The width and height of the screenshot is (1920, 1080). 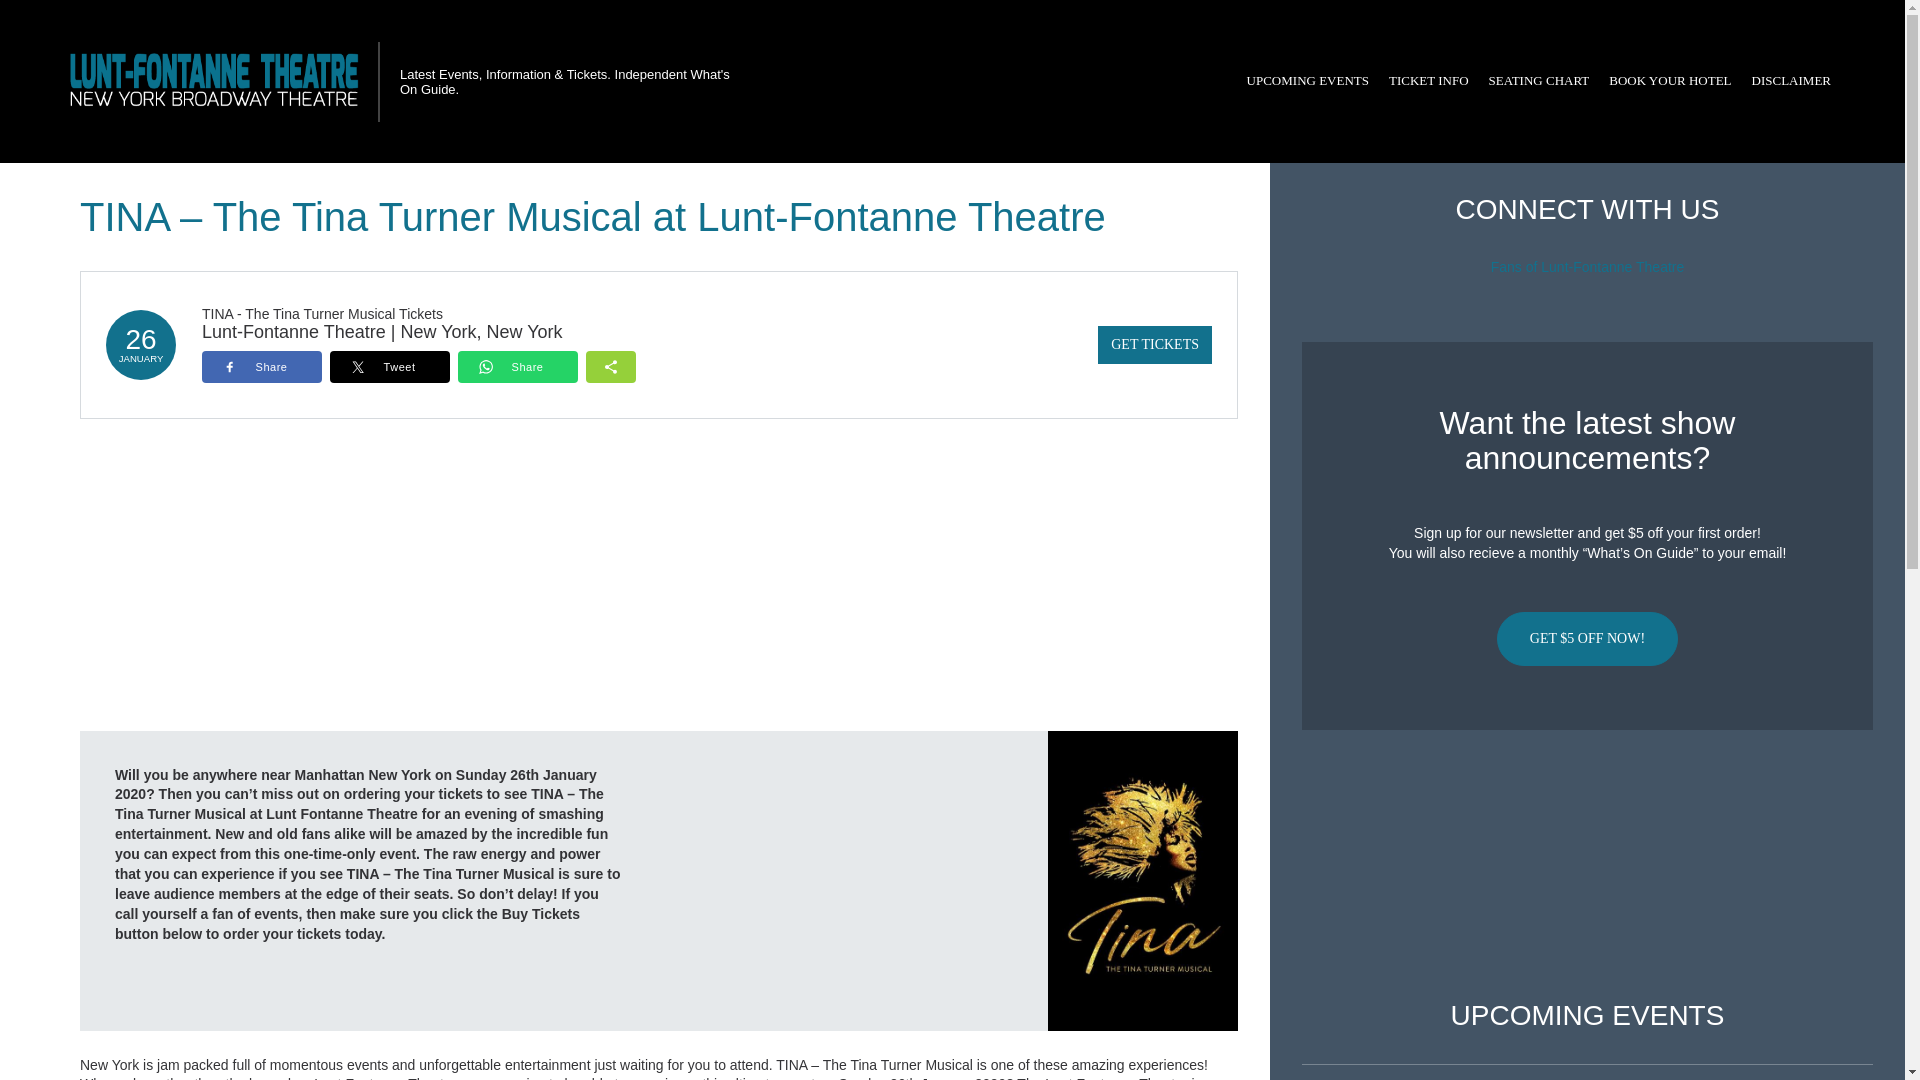 I want to click on BOOK YOUR HOTEL, so click(x=1670, y=81).